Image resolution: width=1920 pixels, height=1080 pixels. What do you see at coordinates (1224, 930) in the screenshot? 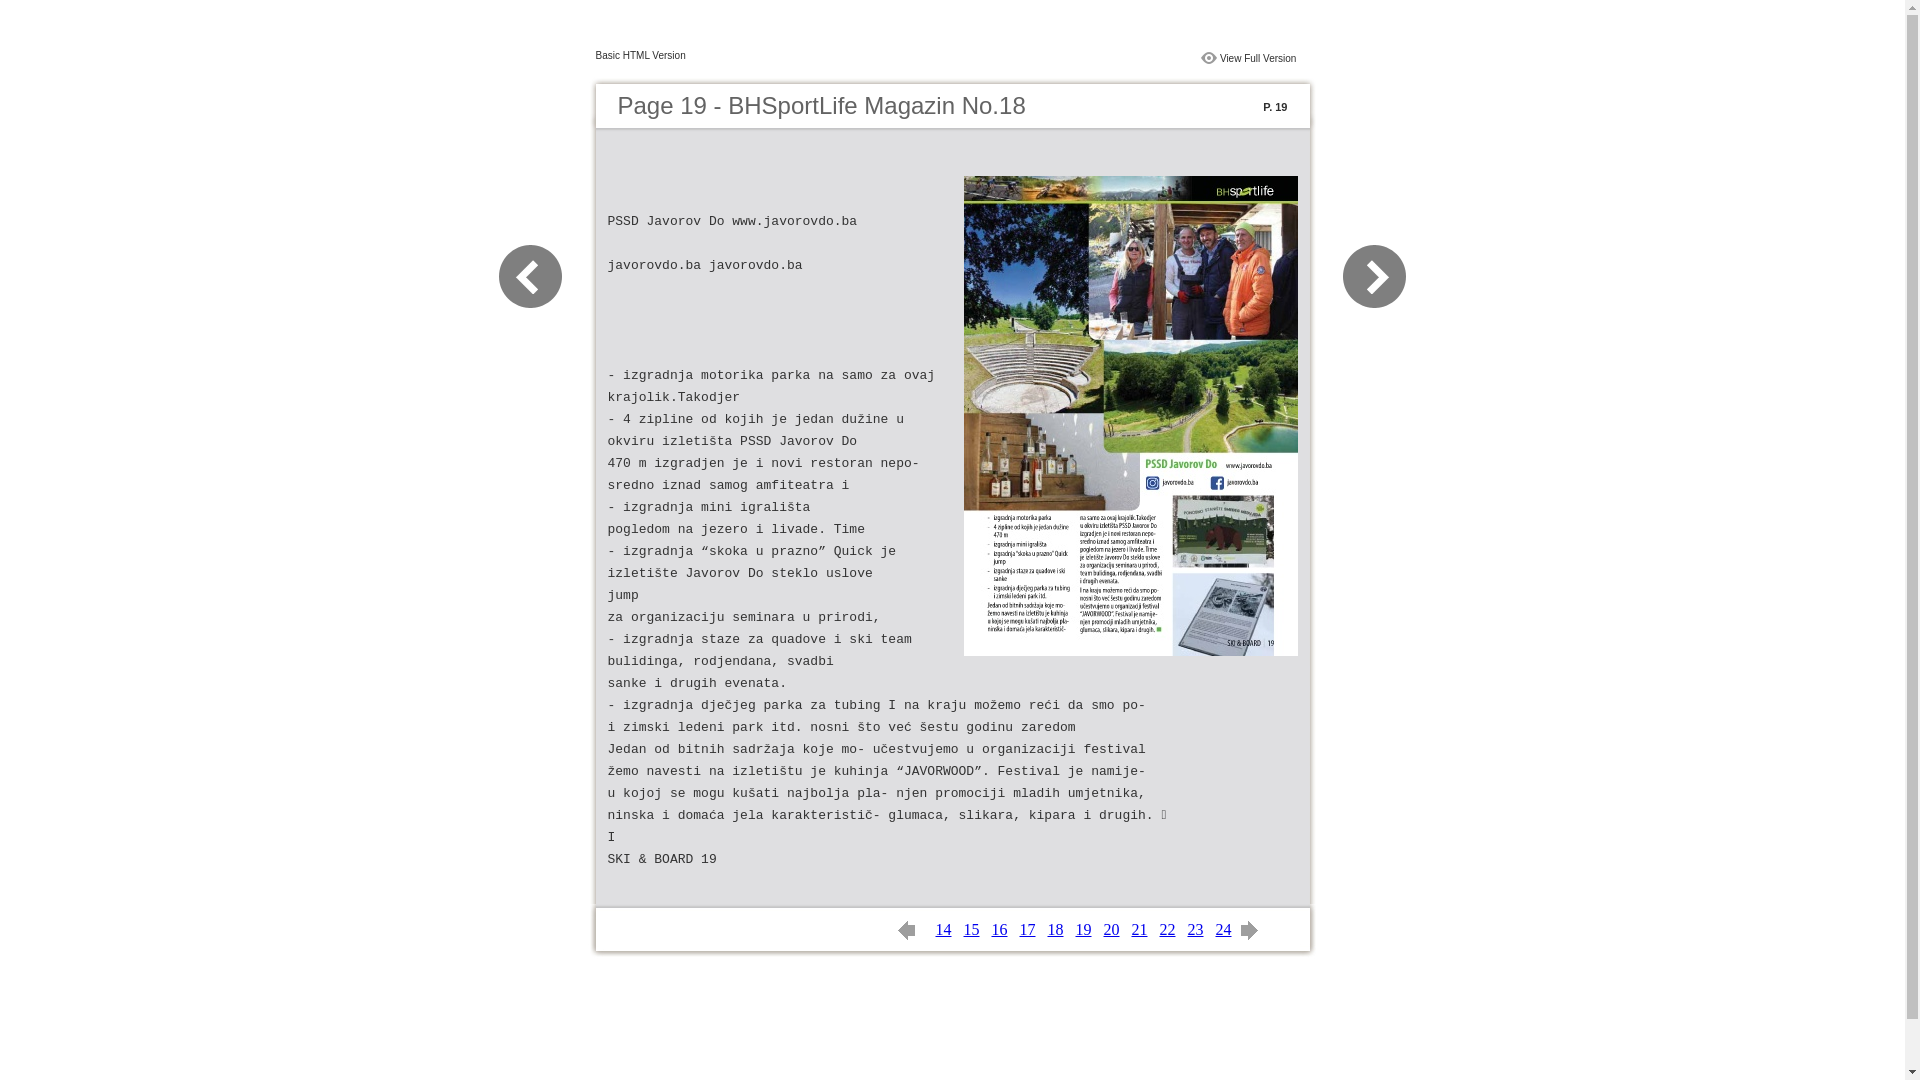
I see `24` at bounding box center [1224, 930].